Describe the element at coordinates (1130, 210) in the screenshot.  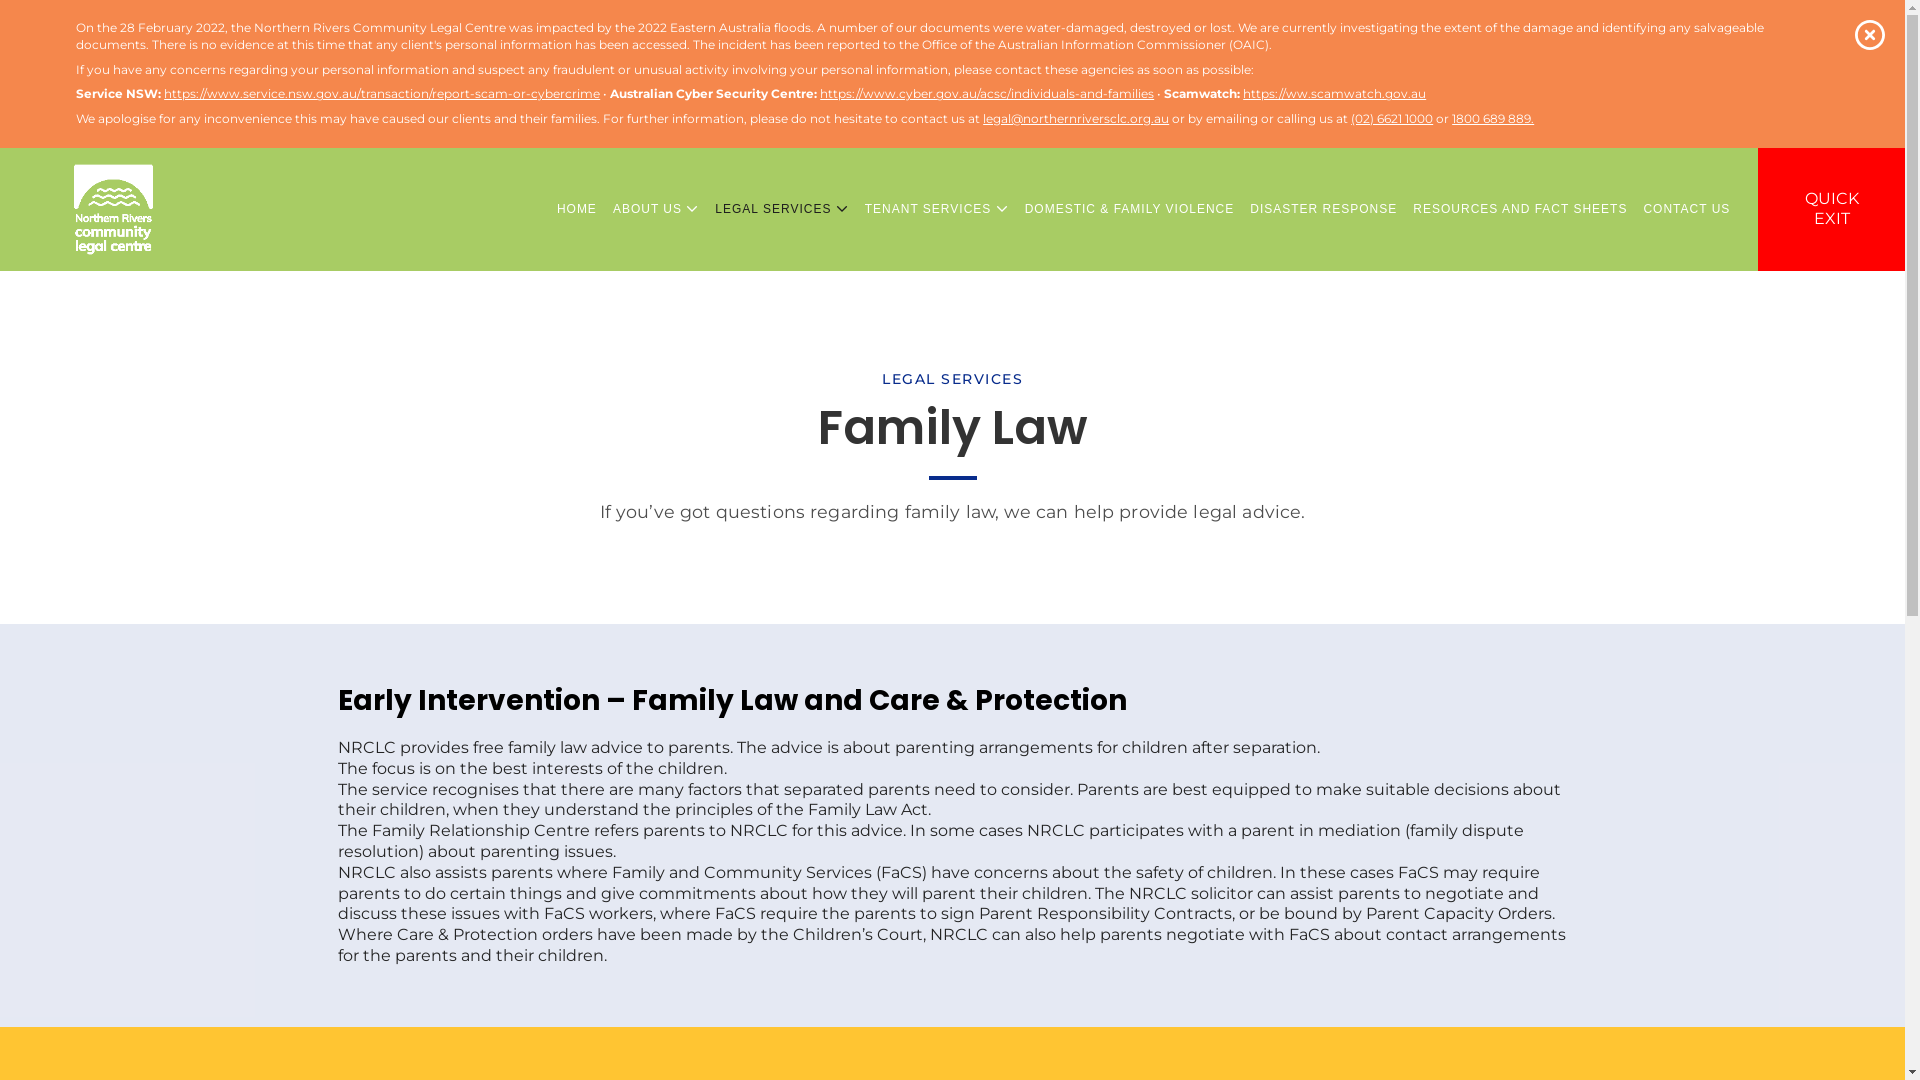
I see `DOMESTIC & FAMILY VIOLENCE` at that location.